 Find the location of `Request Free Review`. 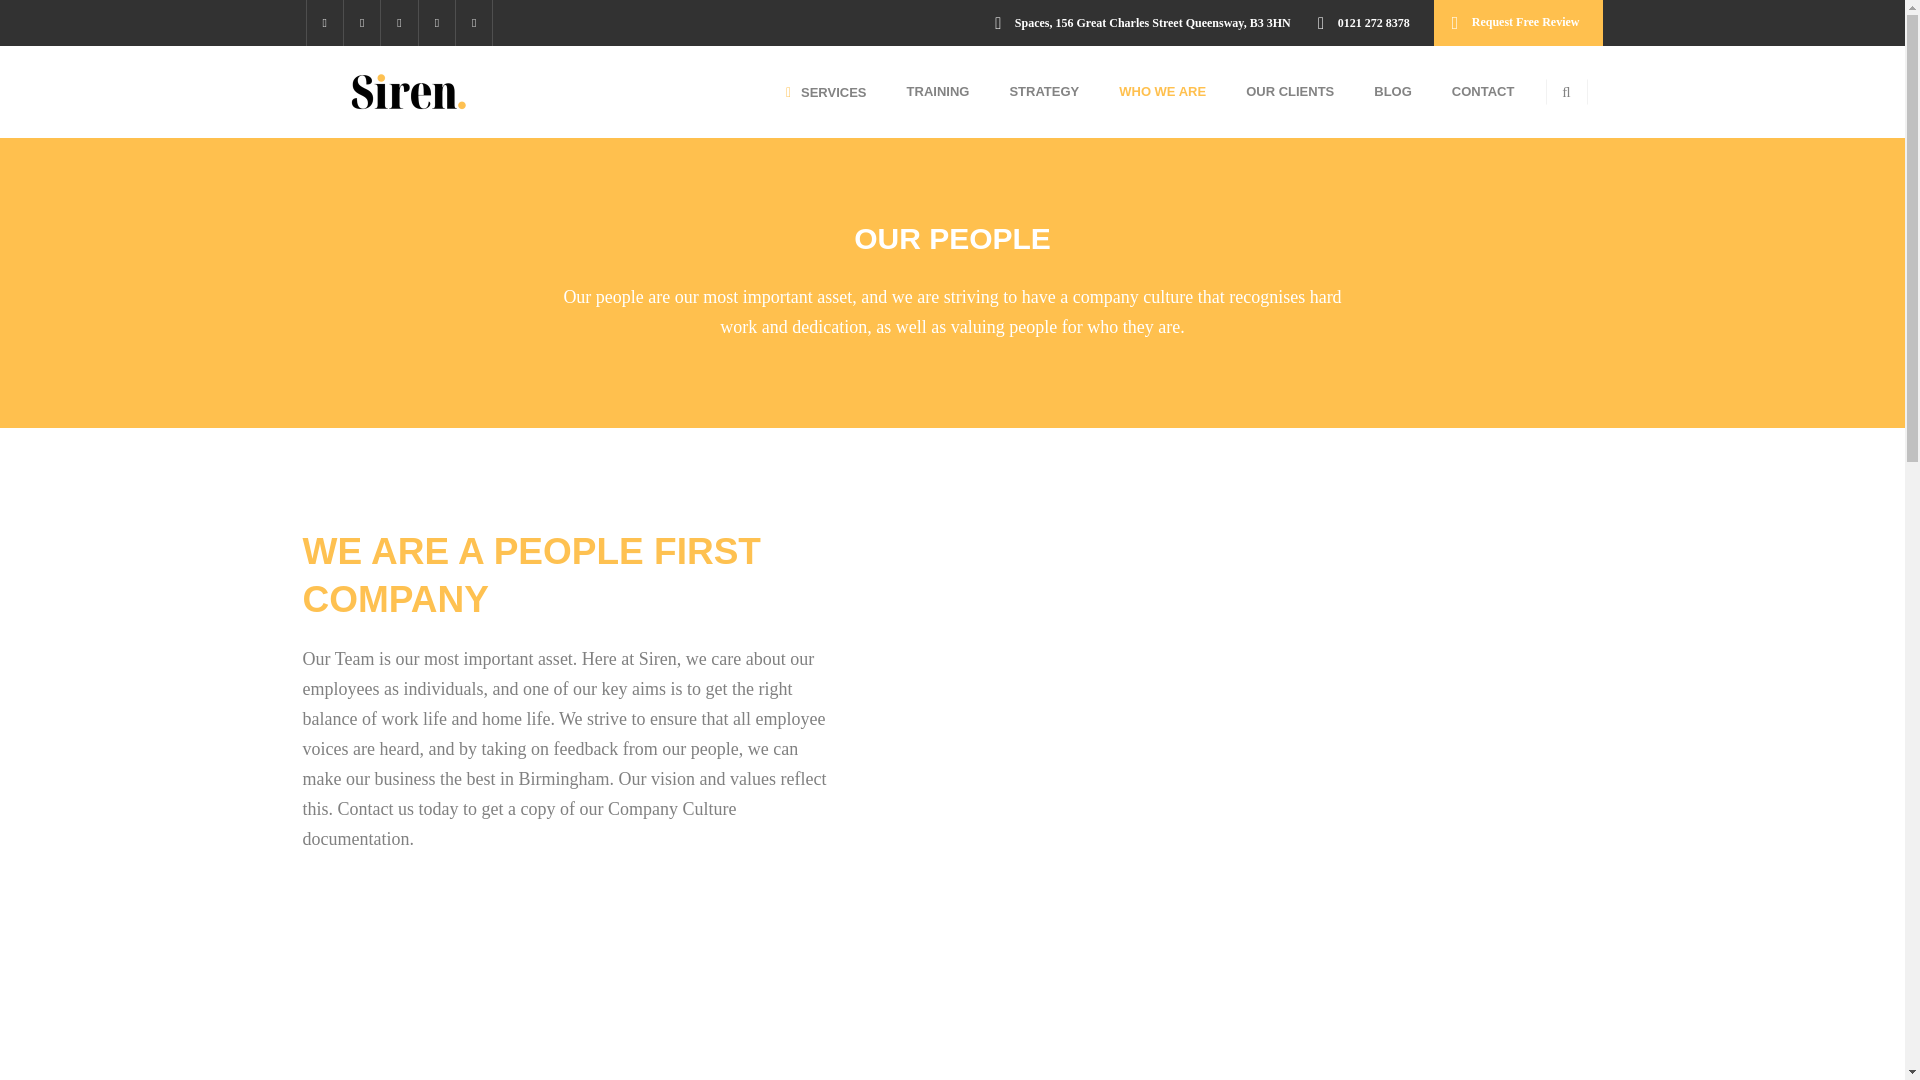

Request Free Review is located at coordinates (1518, 23).